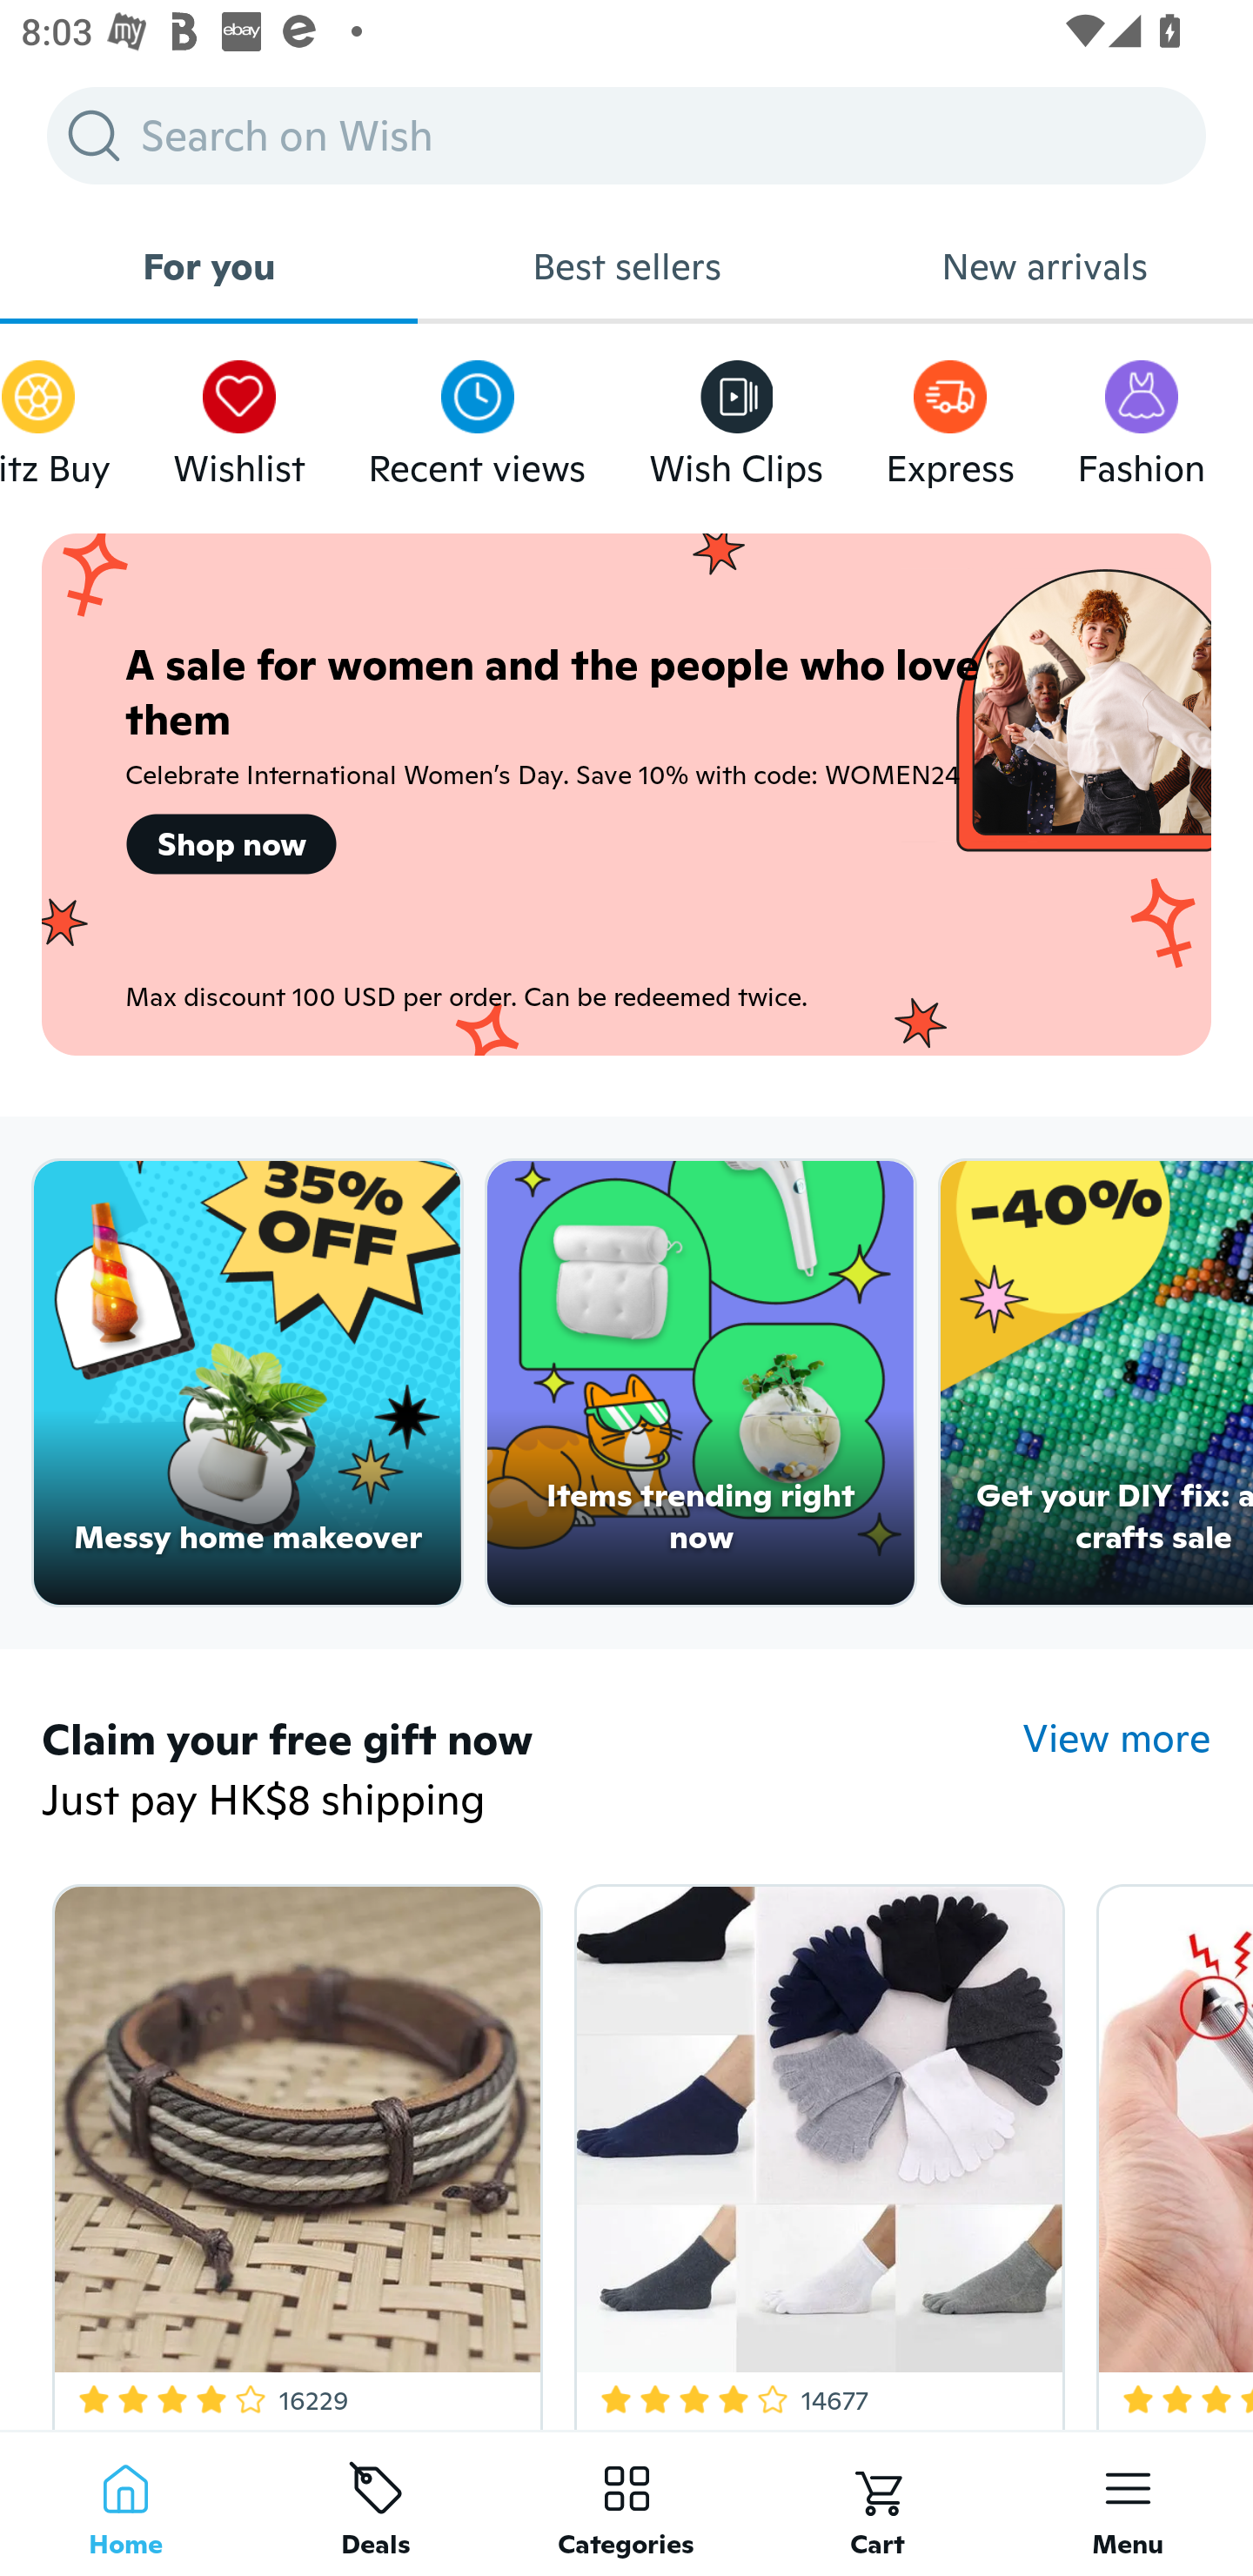 The image size is (1253, 2576). Describe the element at coordinates (1128, 2503) in the screenshot. I see `Menu` at that location.